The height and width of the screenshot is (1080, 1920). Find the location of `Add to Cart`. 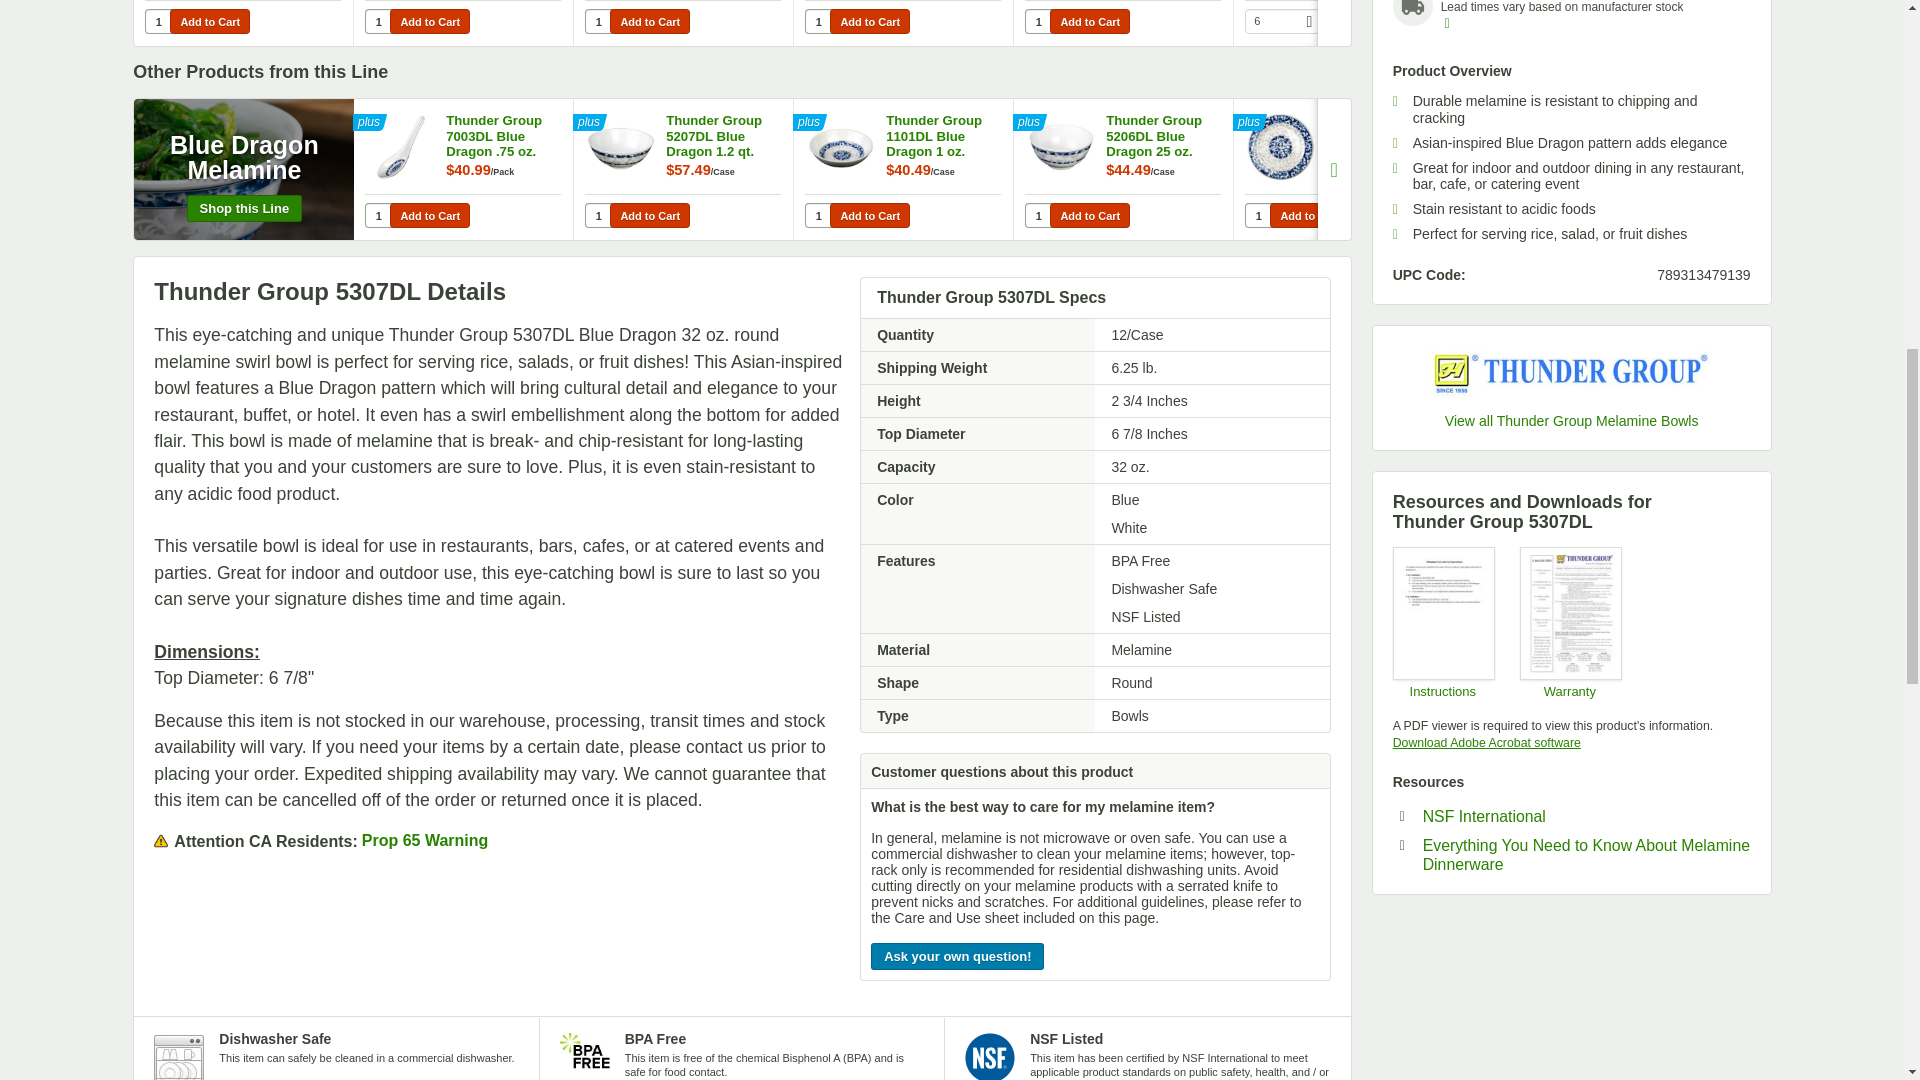

Add to Cart is located at coordinates (650, 215).